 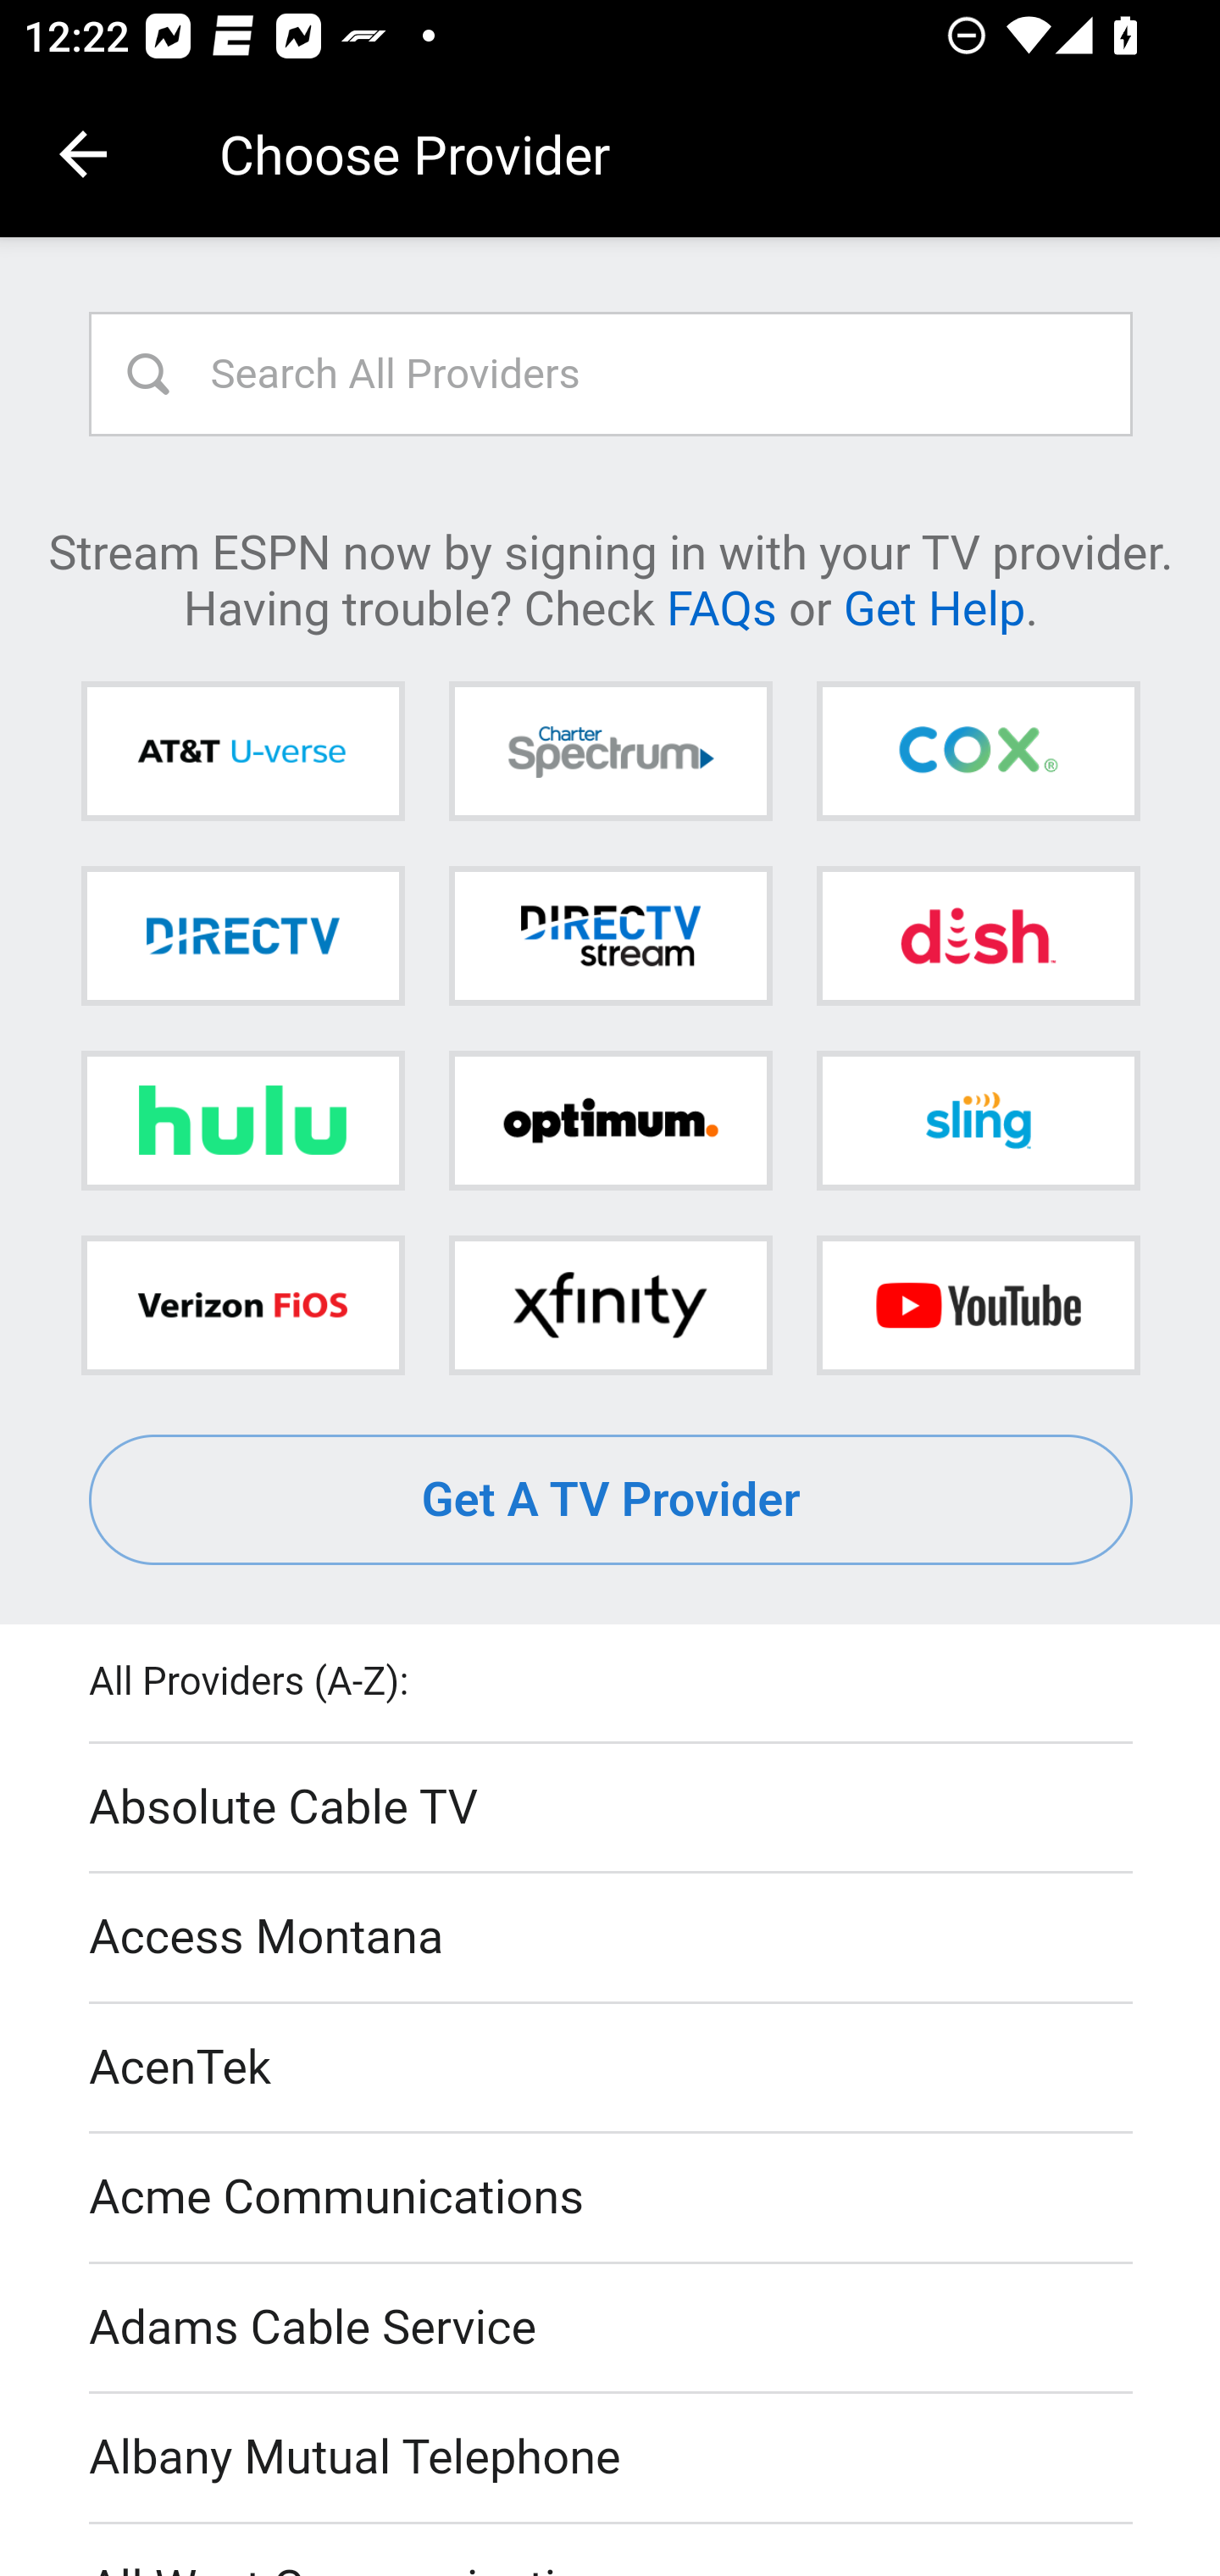 What do you see at coordinates (978, 752) in the screenshot?
I see `Cox` at bounding box center [978, 752].